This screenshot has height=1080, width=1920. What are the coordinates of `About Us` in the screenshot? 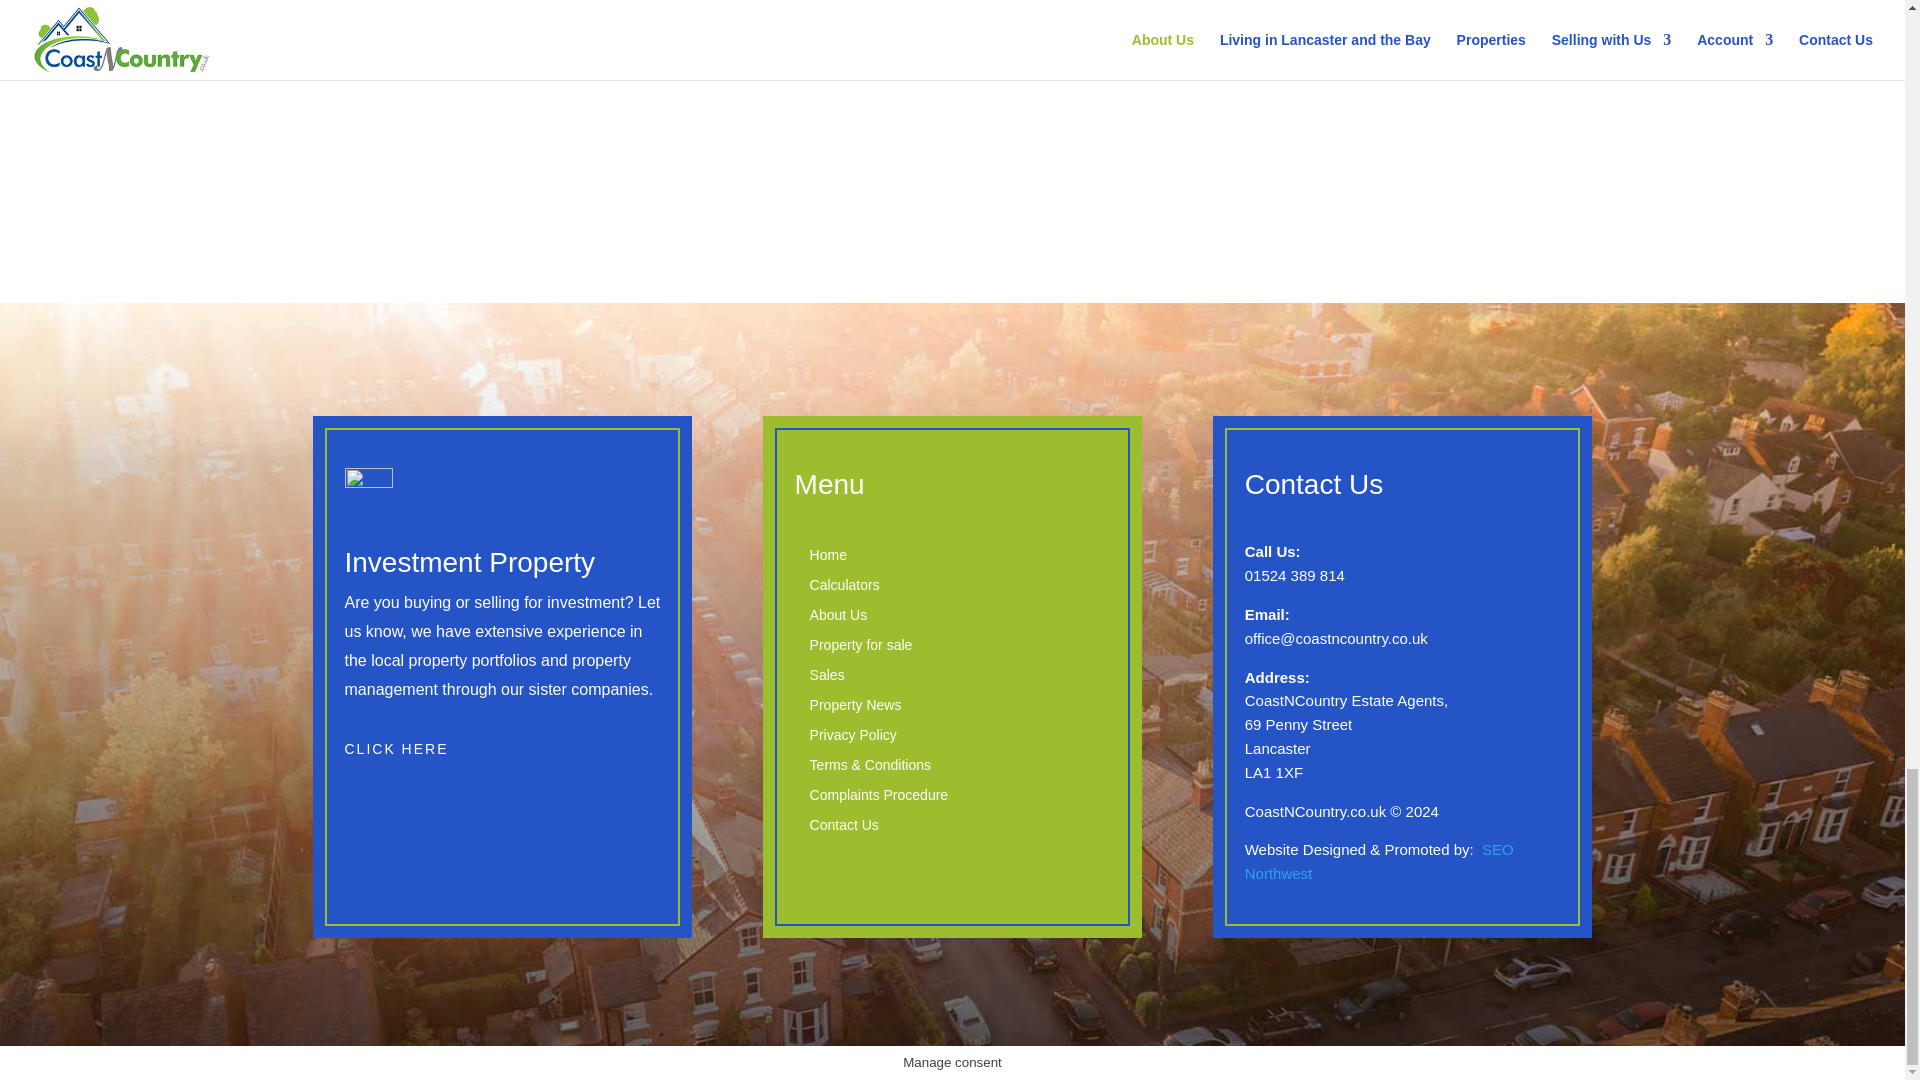 It's located at (838, 618).